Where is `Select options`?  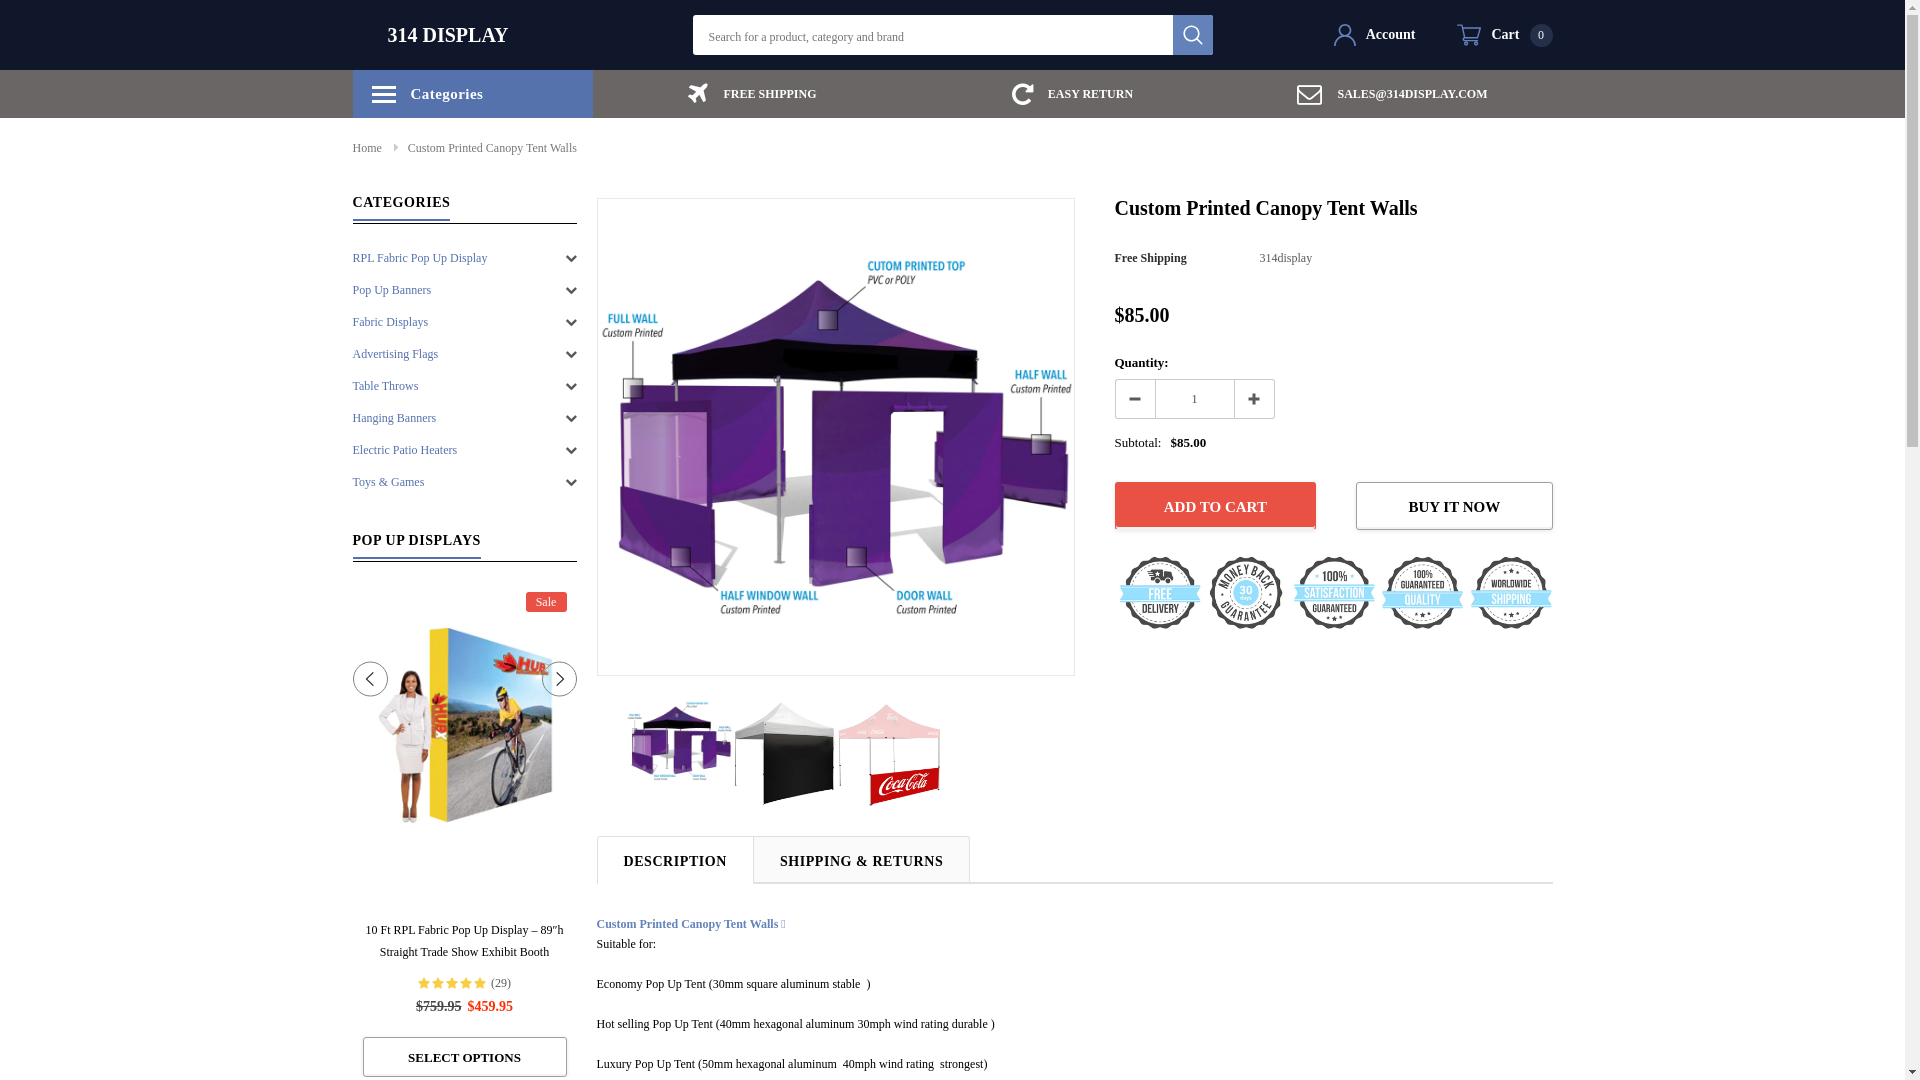 Select options is located at coordinates (240, 1035).